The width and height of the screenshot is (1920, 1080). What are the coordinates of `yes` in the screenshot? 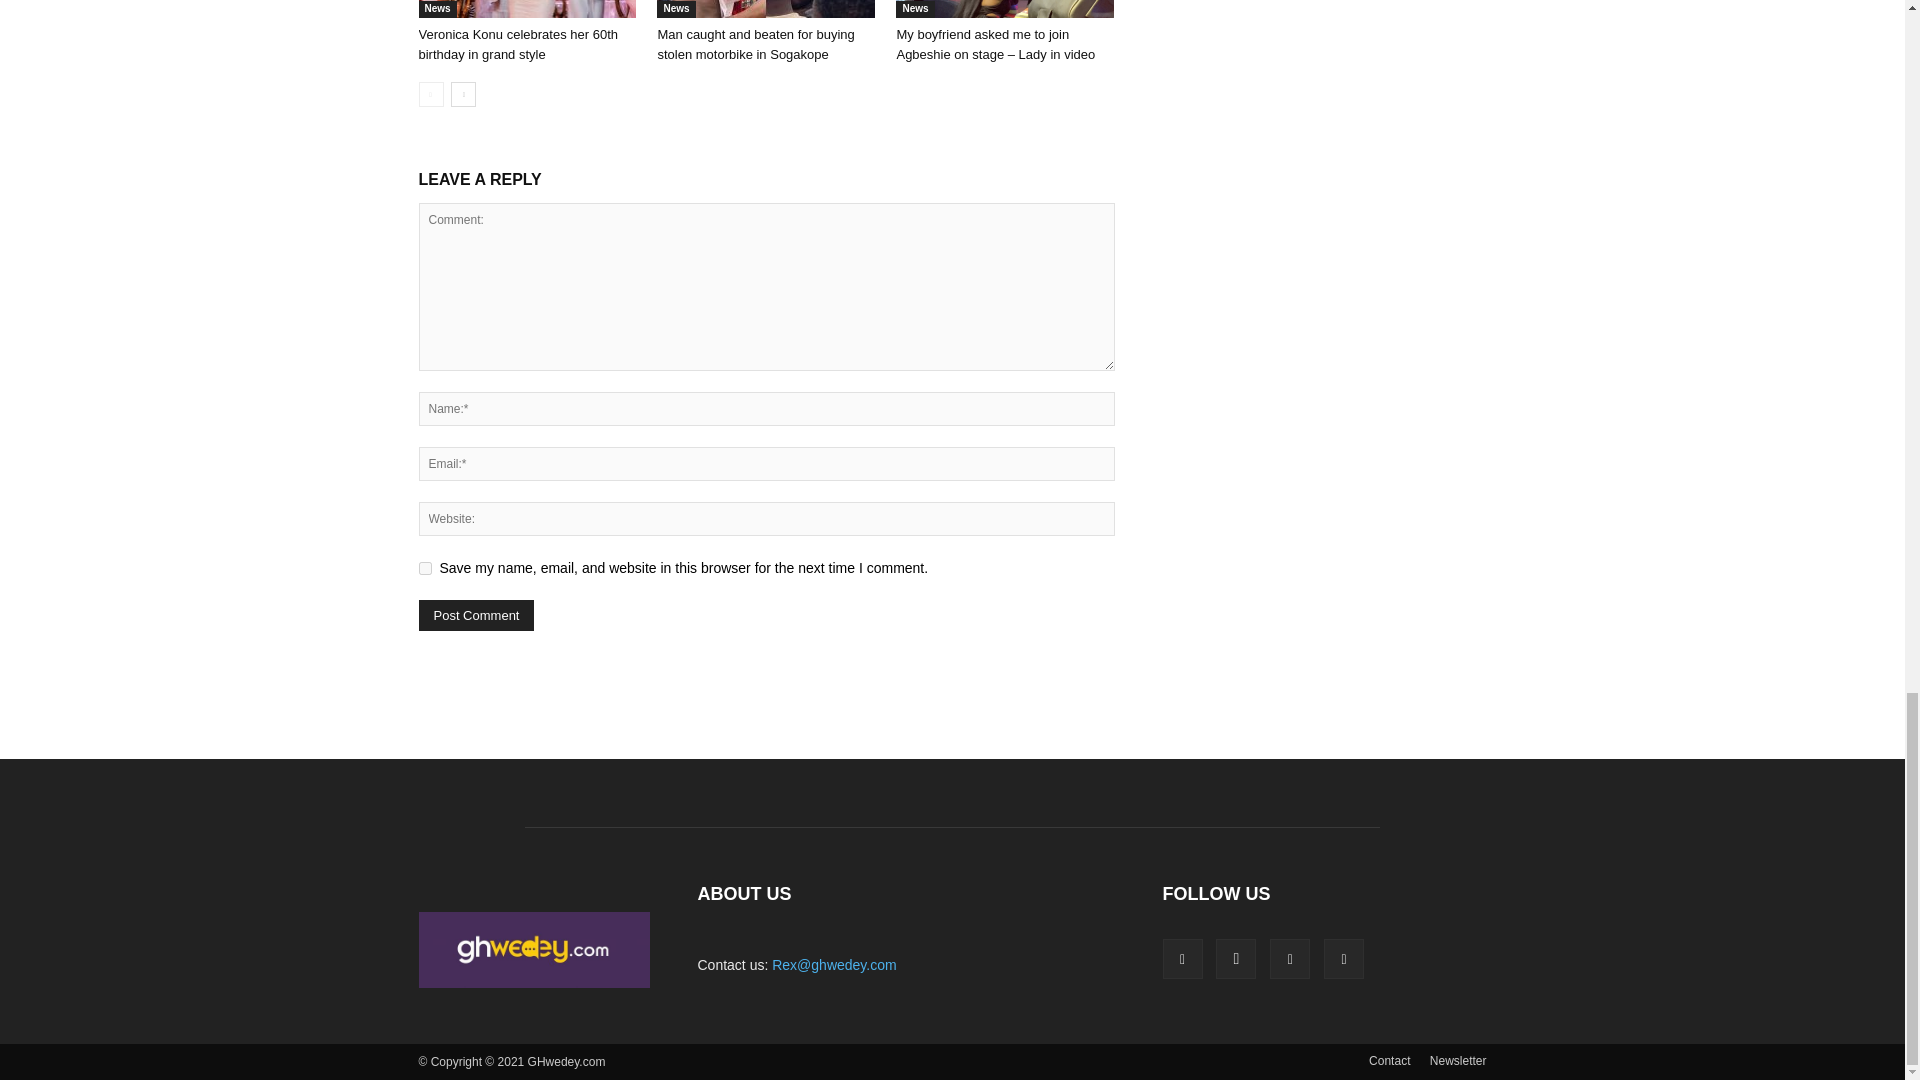 It's located at (424, 568).